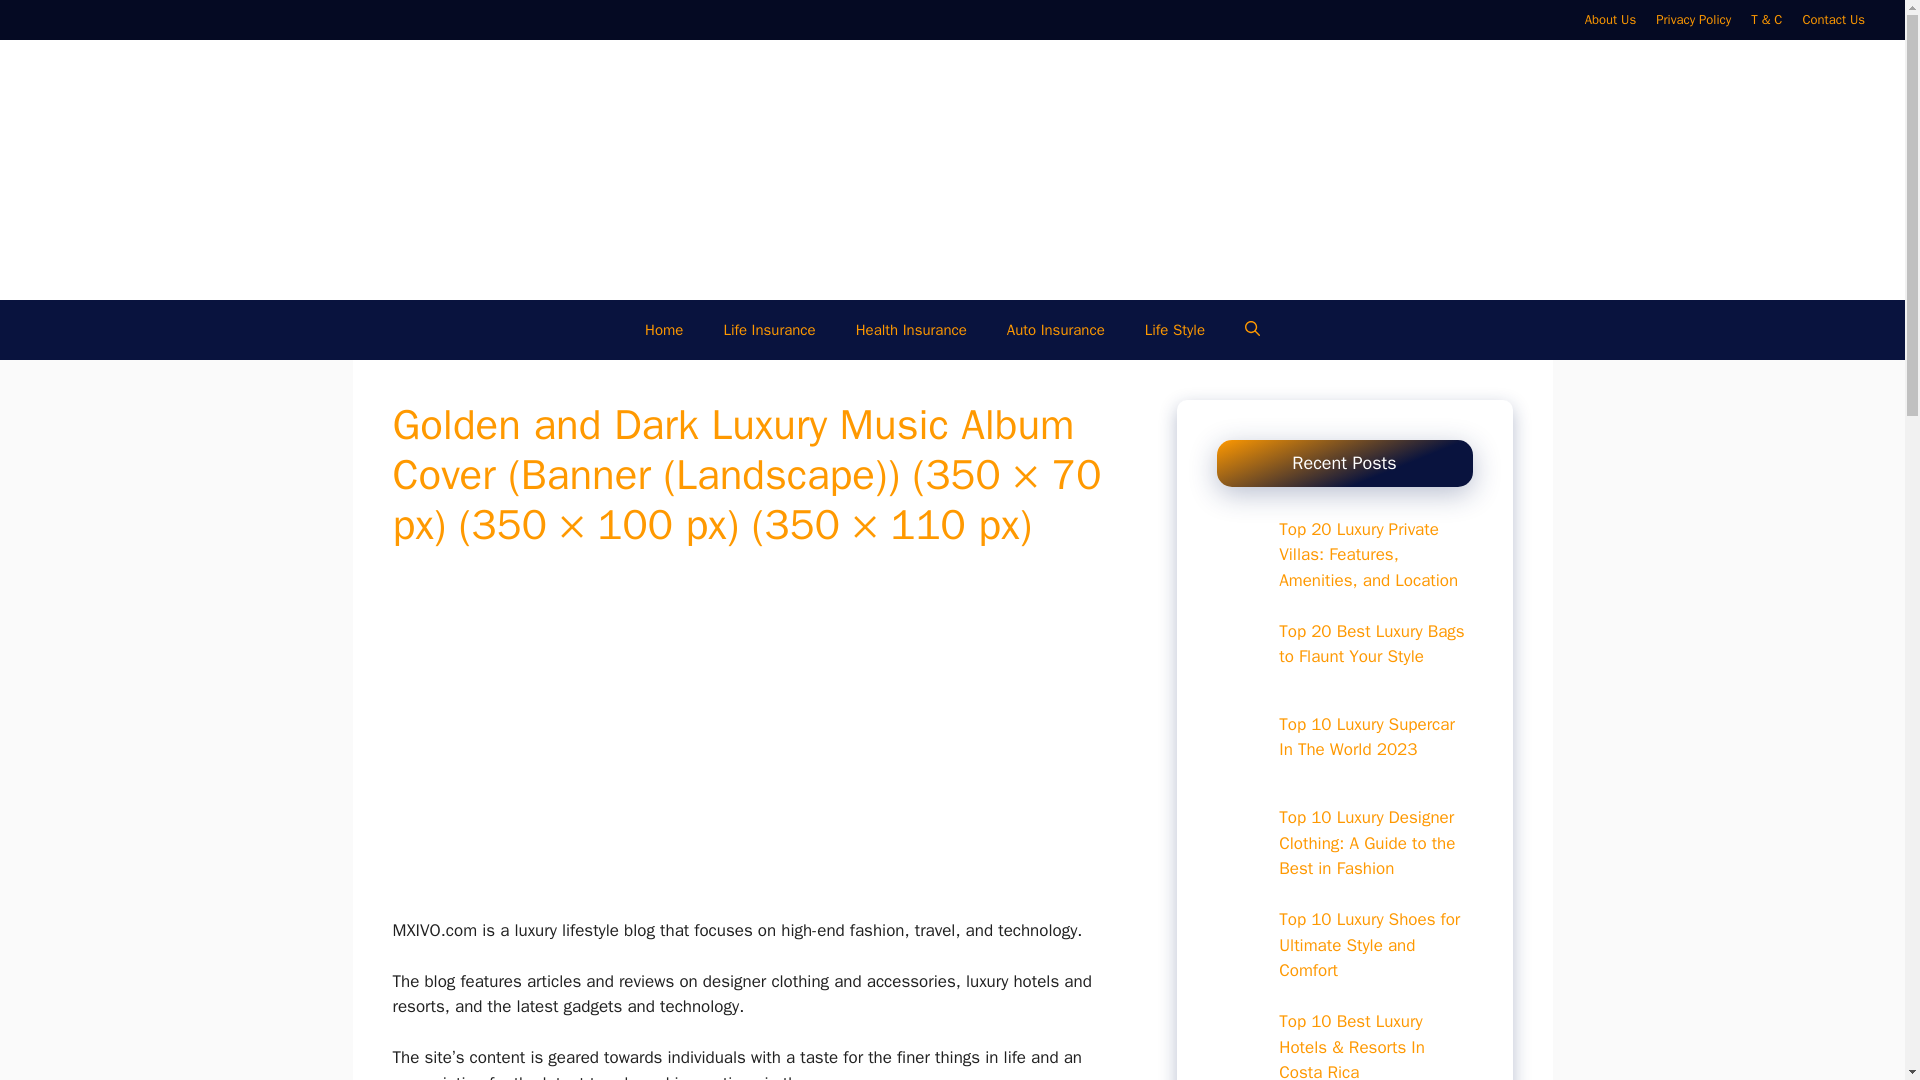  What do you see at coordinates (910, 330) in the screenshot?
I see `Health Insurance` at bounding box center [910, 330].